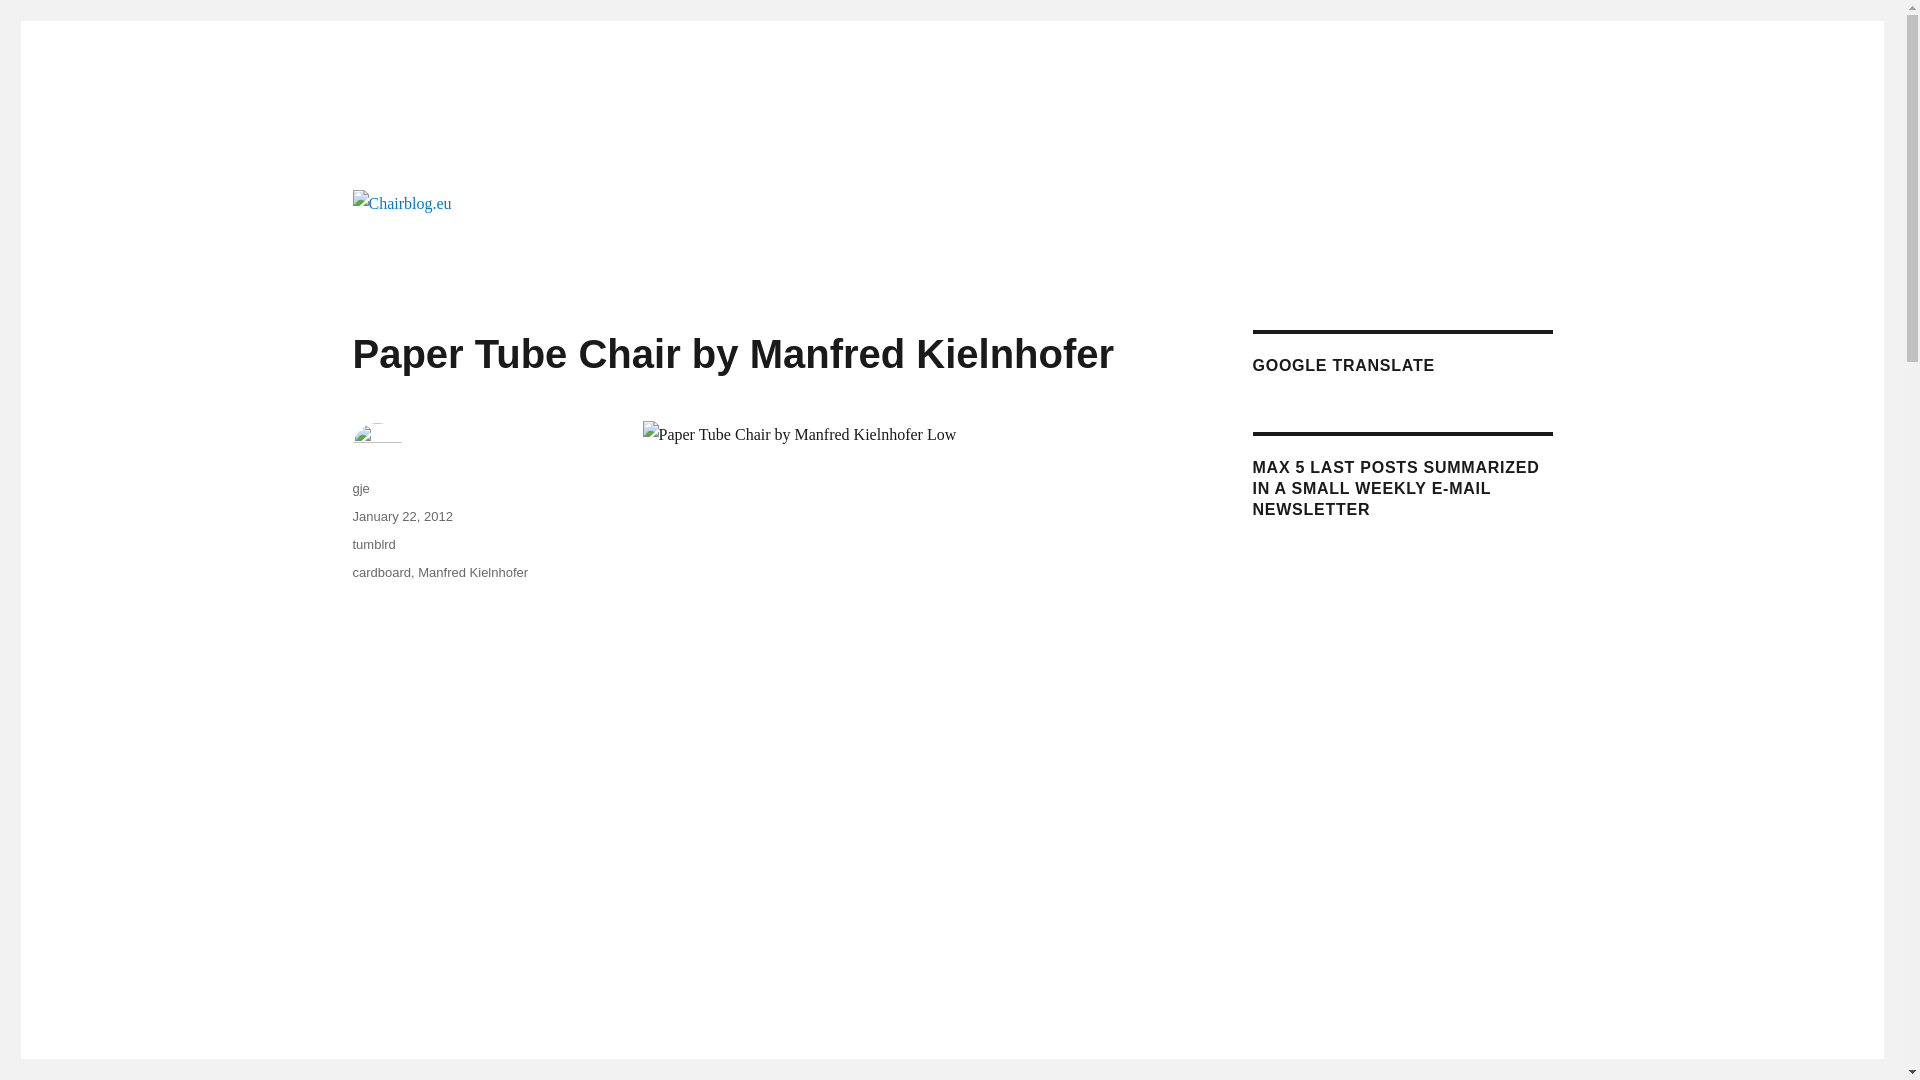  What do you see at coordinates (401, 516) in the screenshot?
I see `January 22, 2012` at bounding box center [401, 516].